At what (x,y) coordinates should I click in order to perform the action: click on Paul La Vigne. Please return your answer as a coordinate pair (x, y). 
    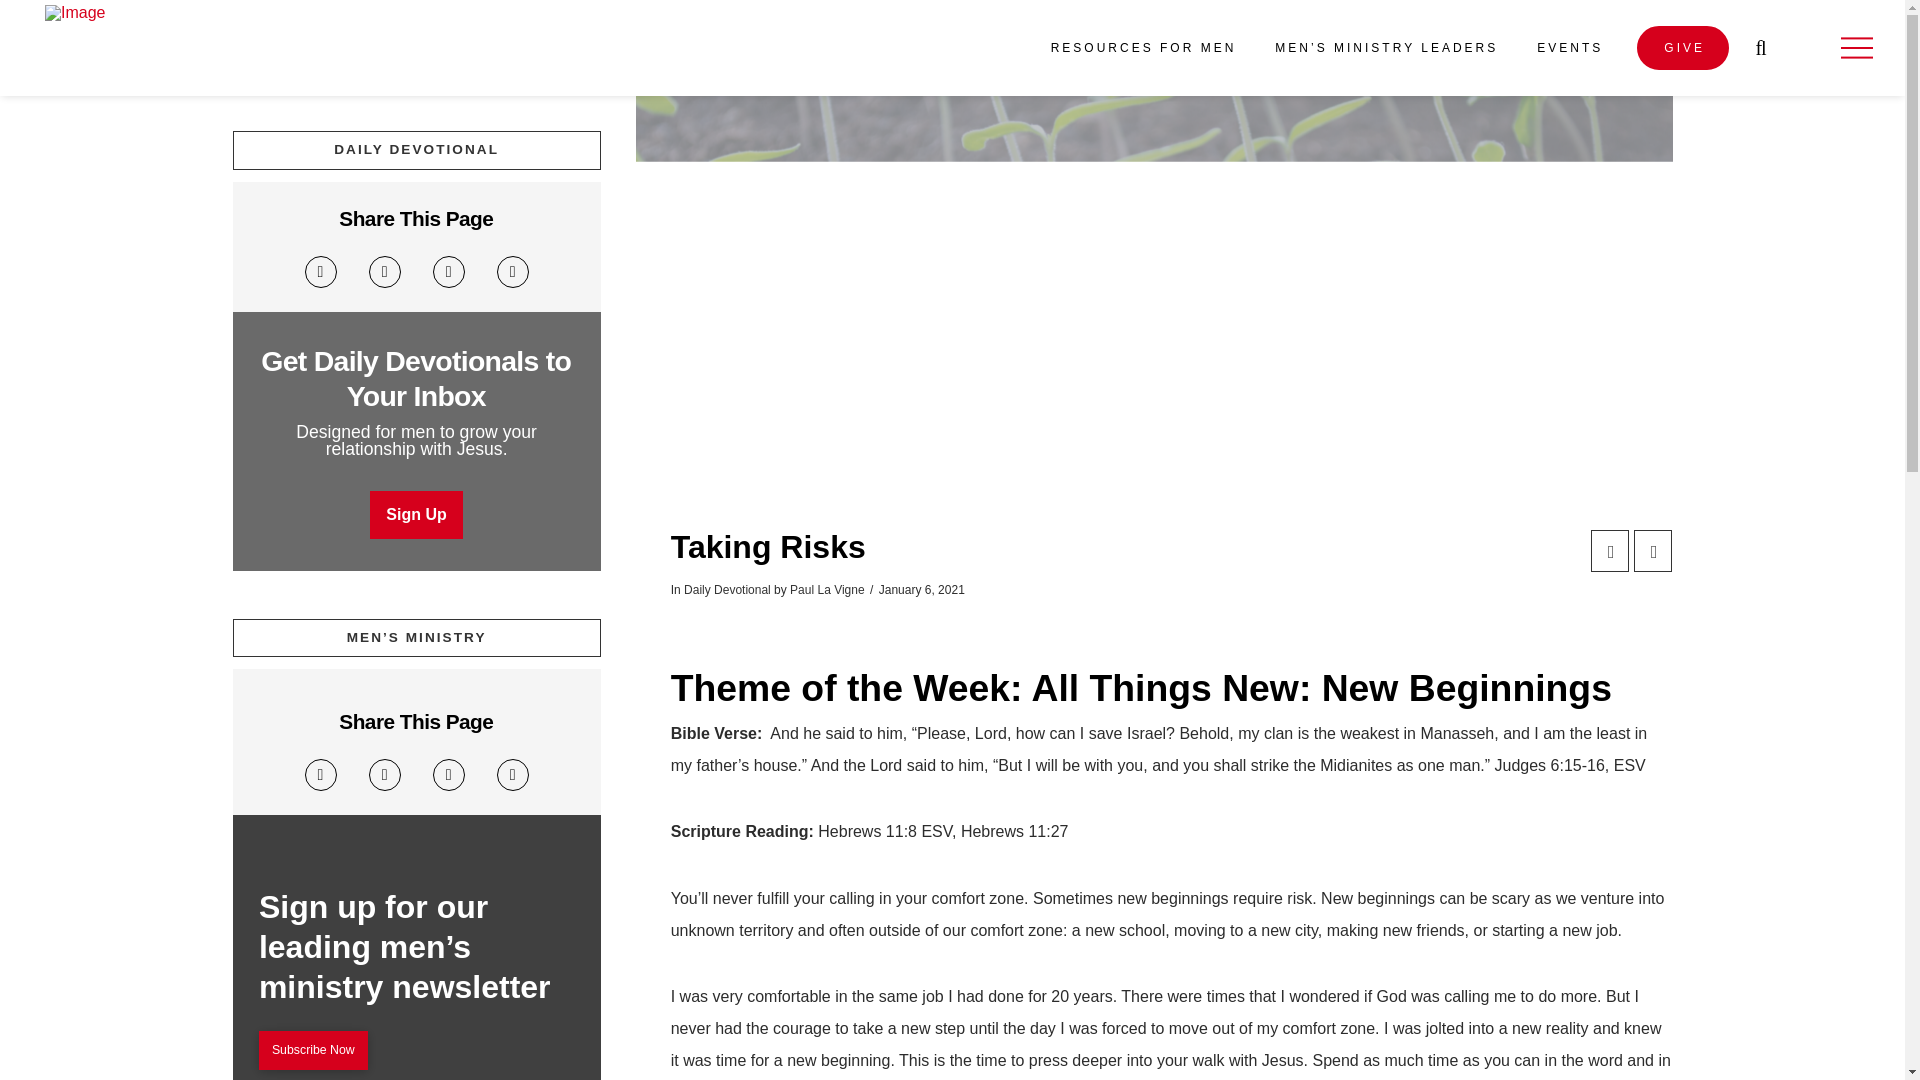
    Looking at the image, I should click on (827, 590).